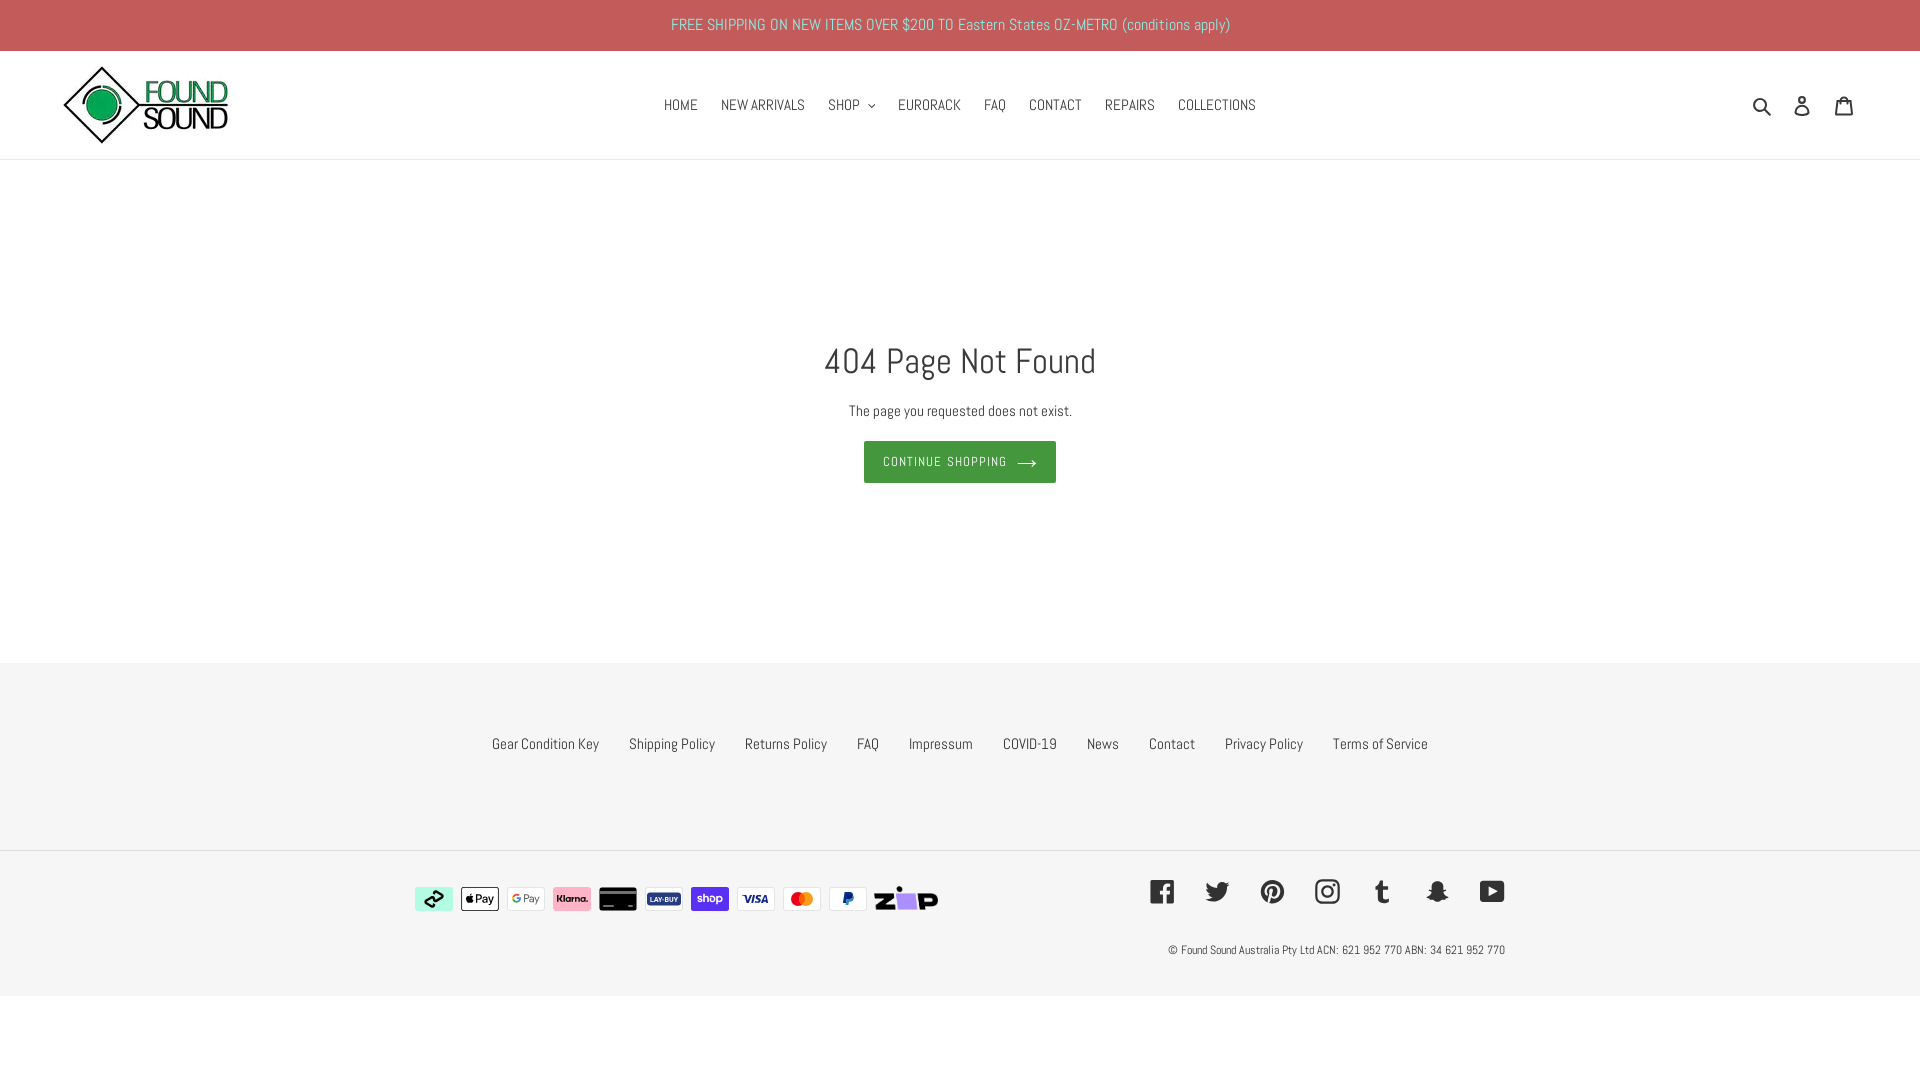 This screenshot has width=1920, height=1080. Describe the element at coordinates (868, 744) in the screenshot. I see `FAQ` at that location.